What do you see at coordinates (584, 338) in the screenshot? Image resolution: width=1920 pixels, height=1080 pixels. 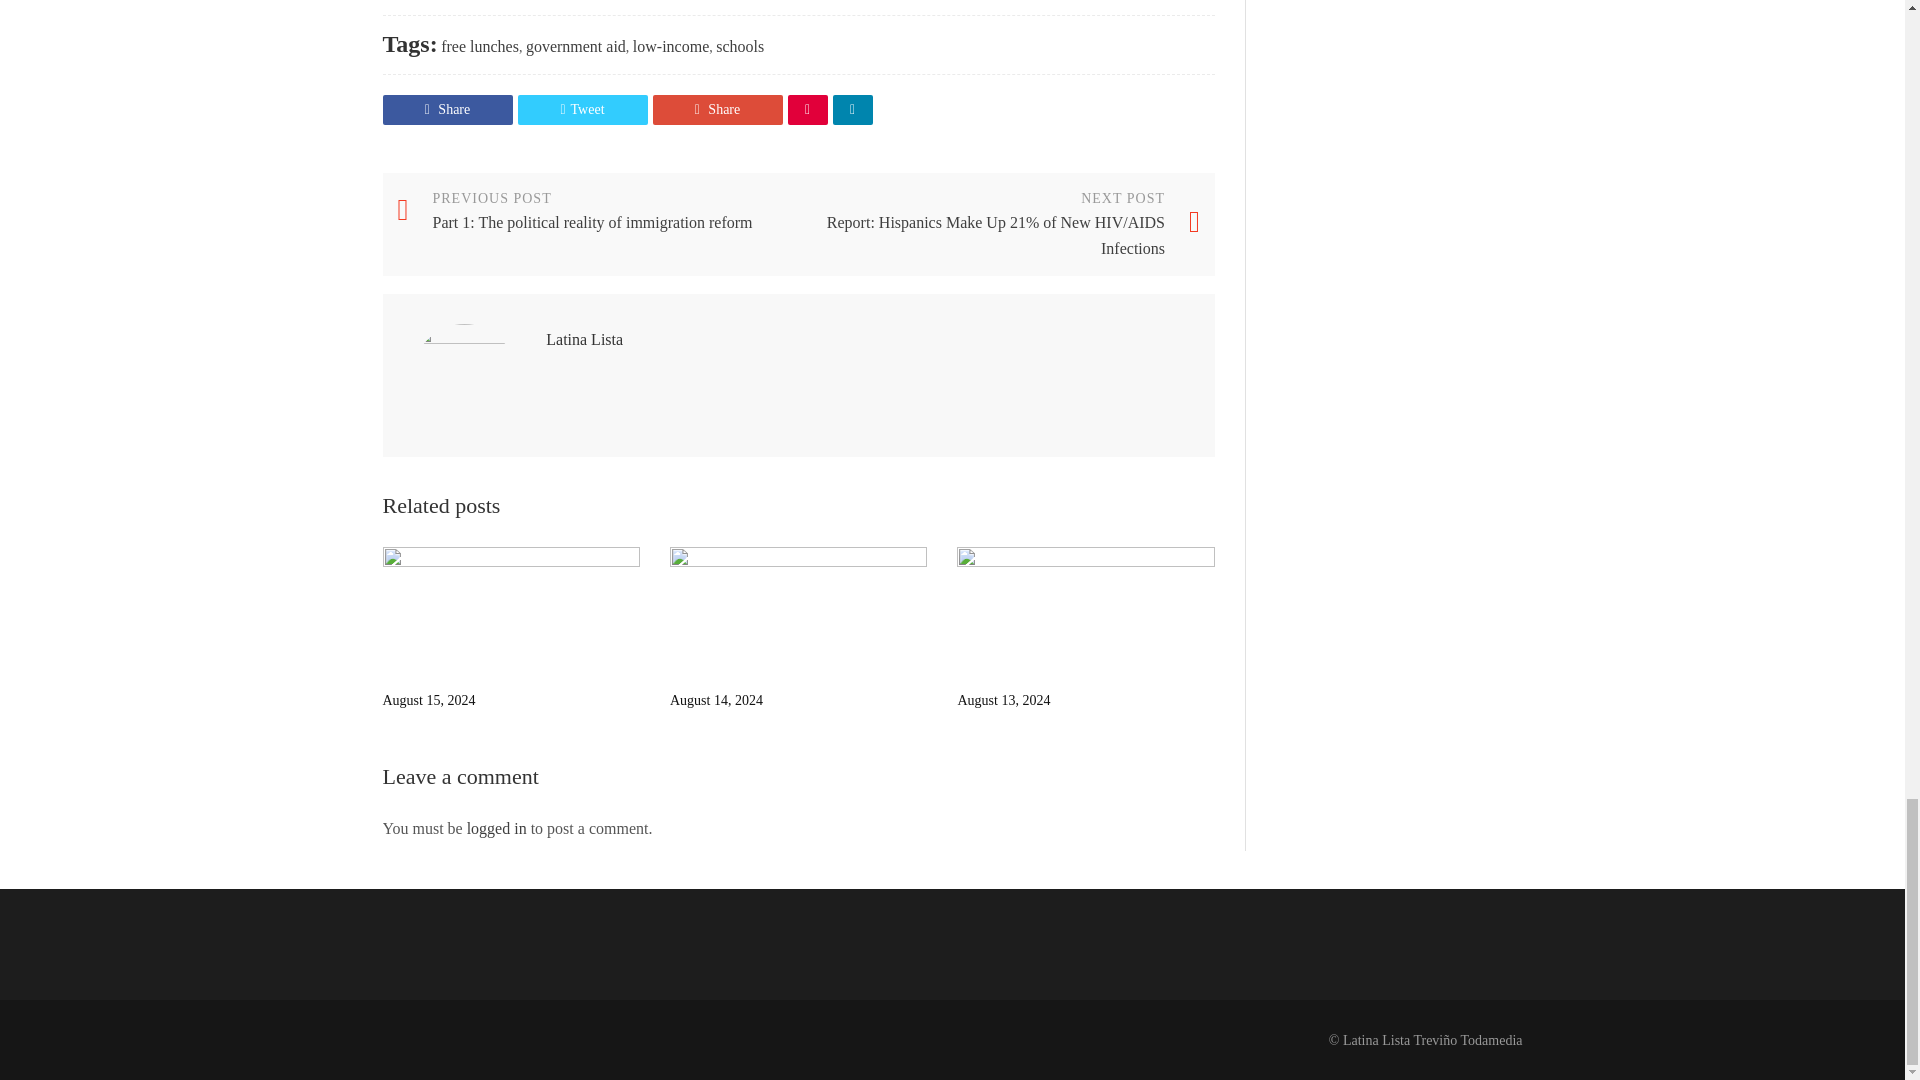 I see `Posts by Latina Lista` at bounding box center [584, 338].